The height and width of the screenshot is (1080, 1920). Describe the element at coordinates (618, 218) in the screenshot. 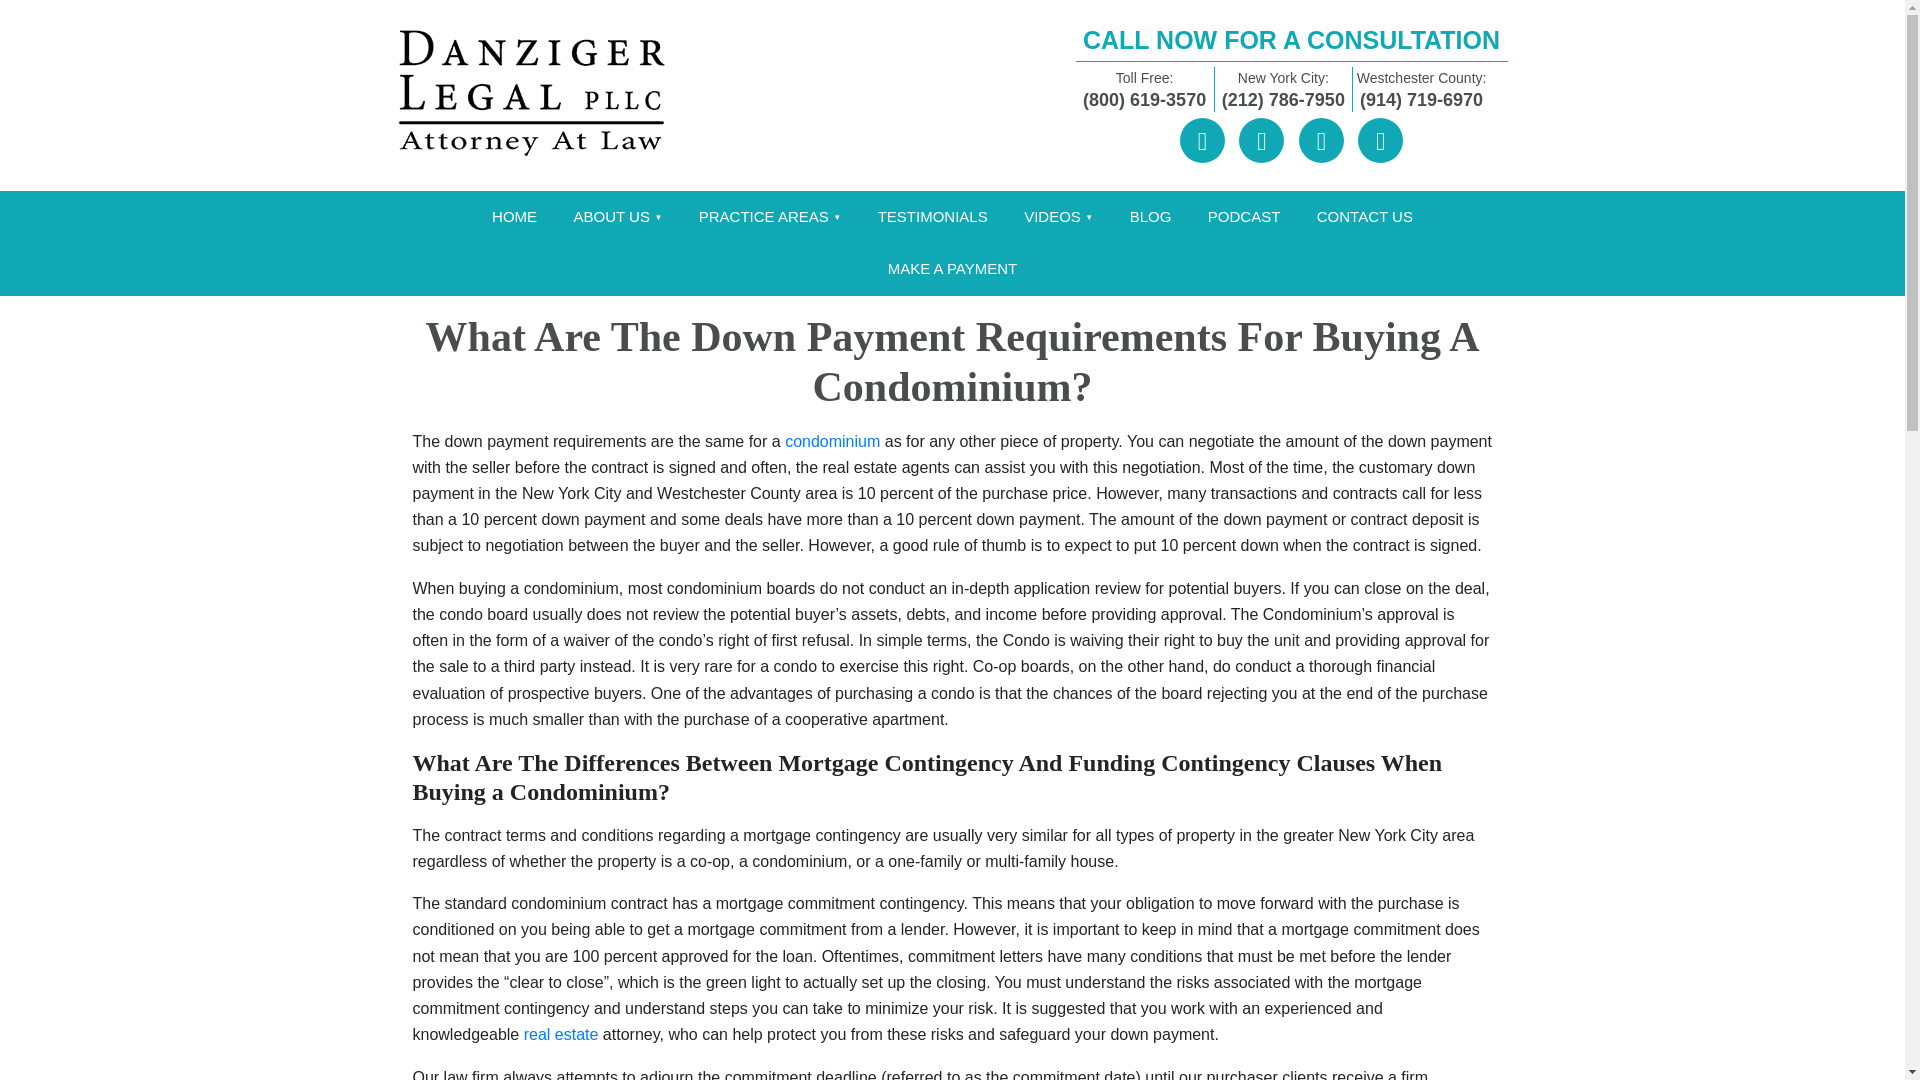

I see `ABOUT US` at that location.